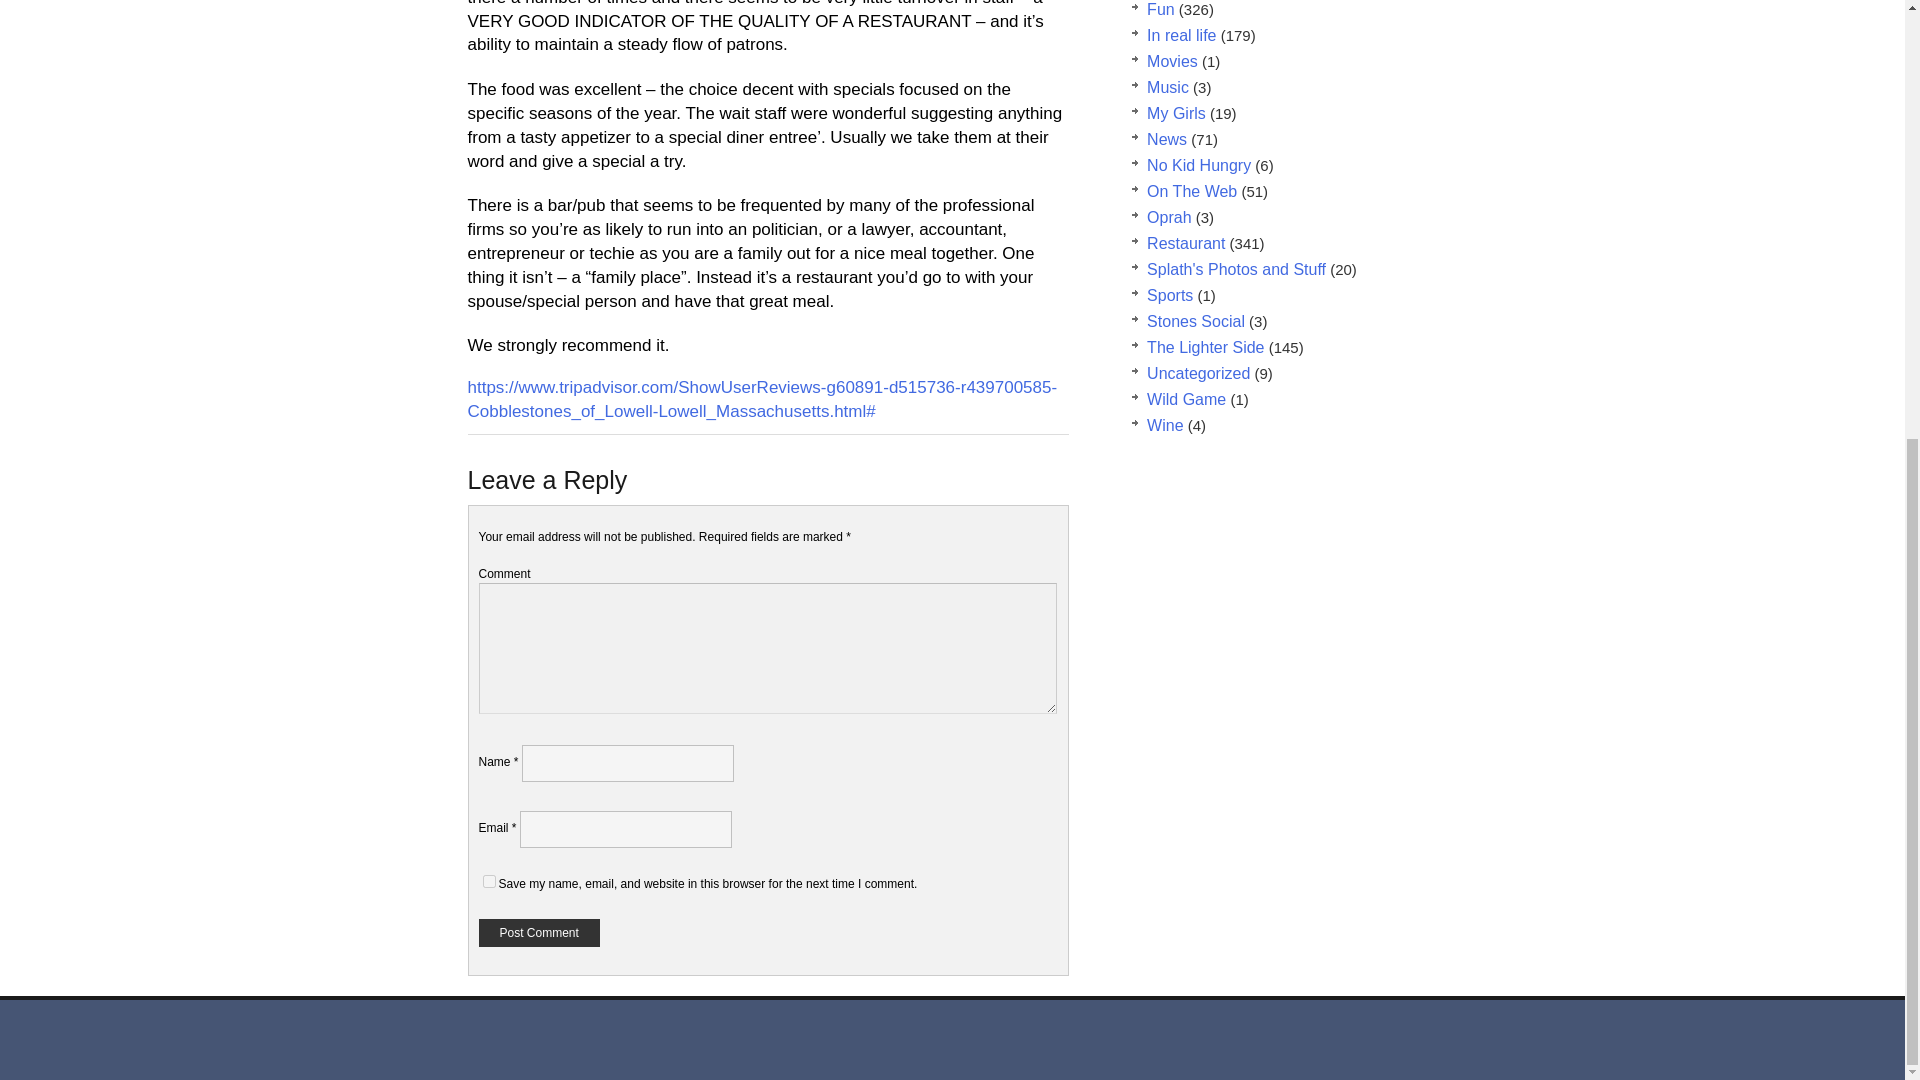 Image resolution: width=1920 pixels, height=1080 pixels. Describe the element at coordinates (488, 880) in the screenshot. I see `yes` at that location.